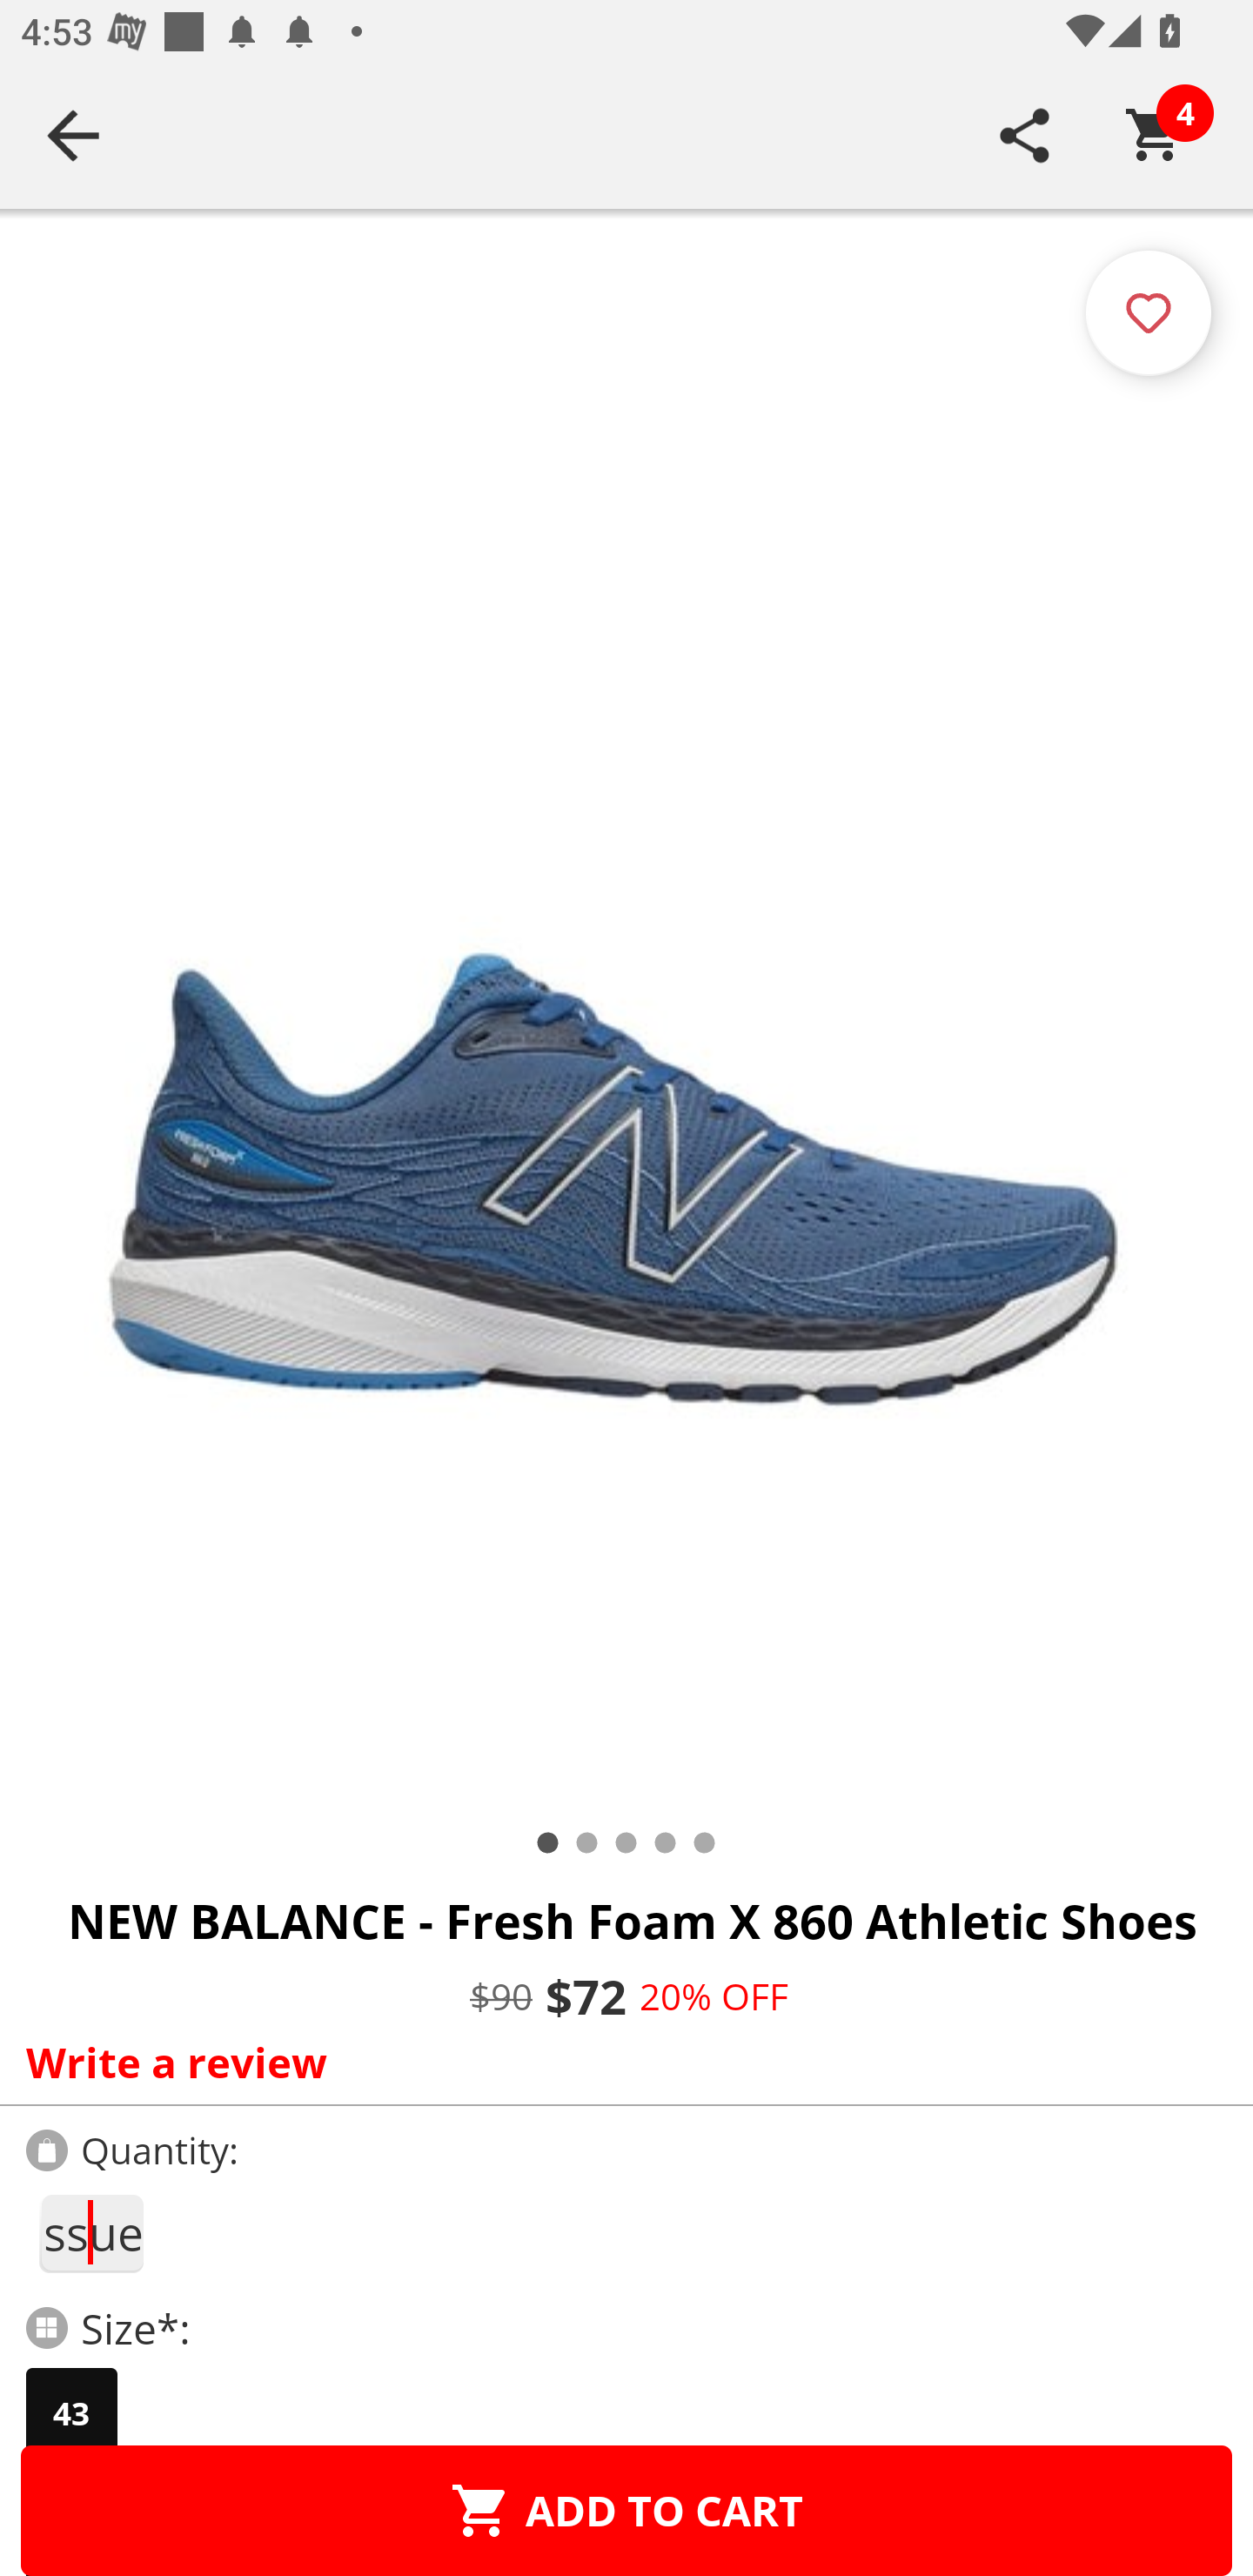 The width and height of the screenshot is (1253, 2576). I want to click on Write a review, so click(620, 2062).